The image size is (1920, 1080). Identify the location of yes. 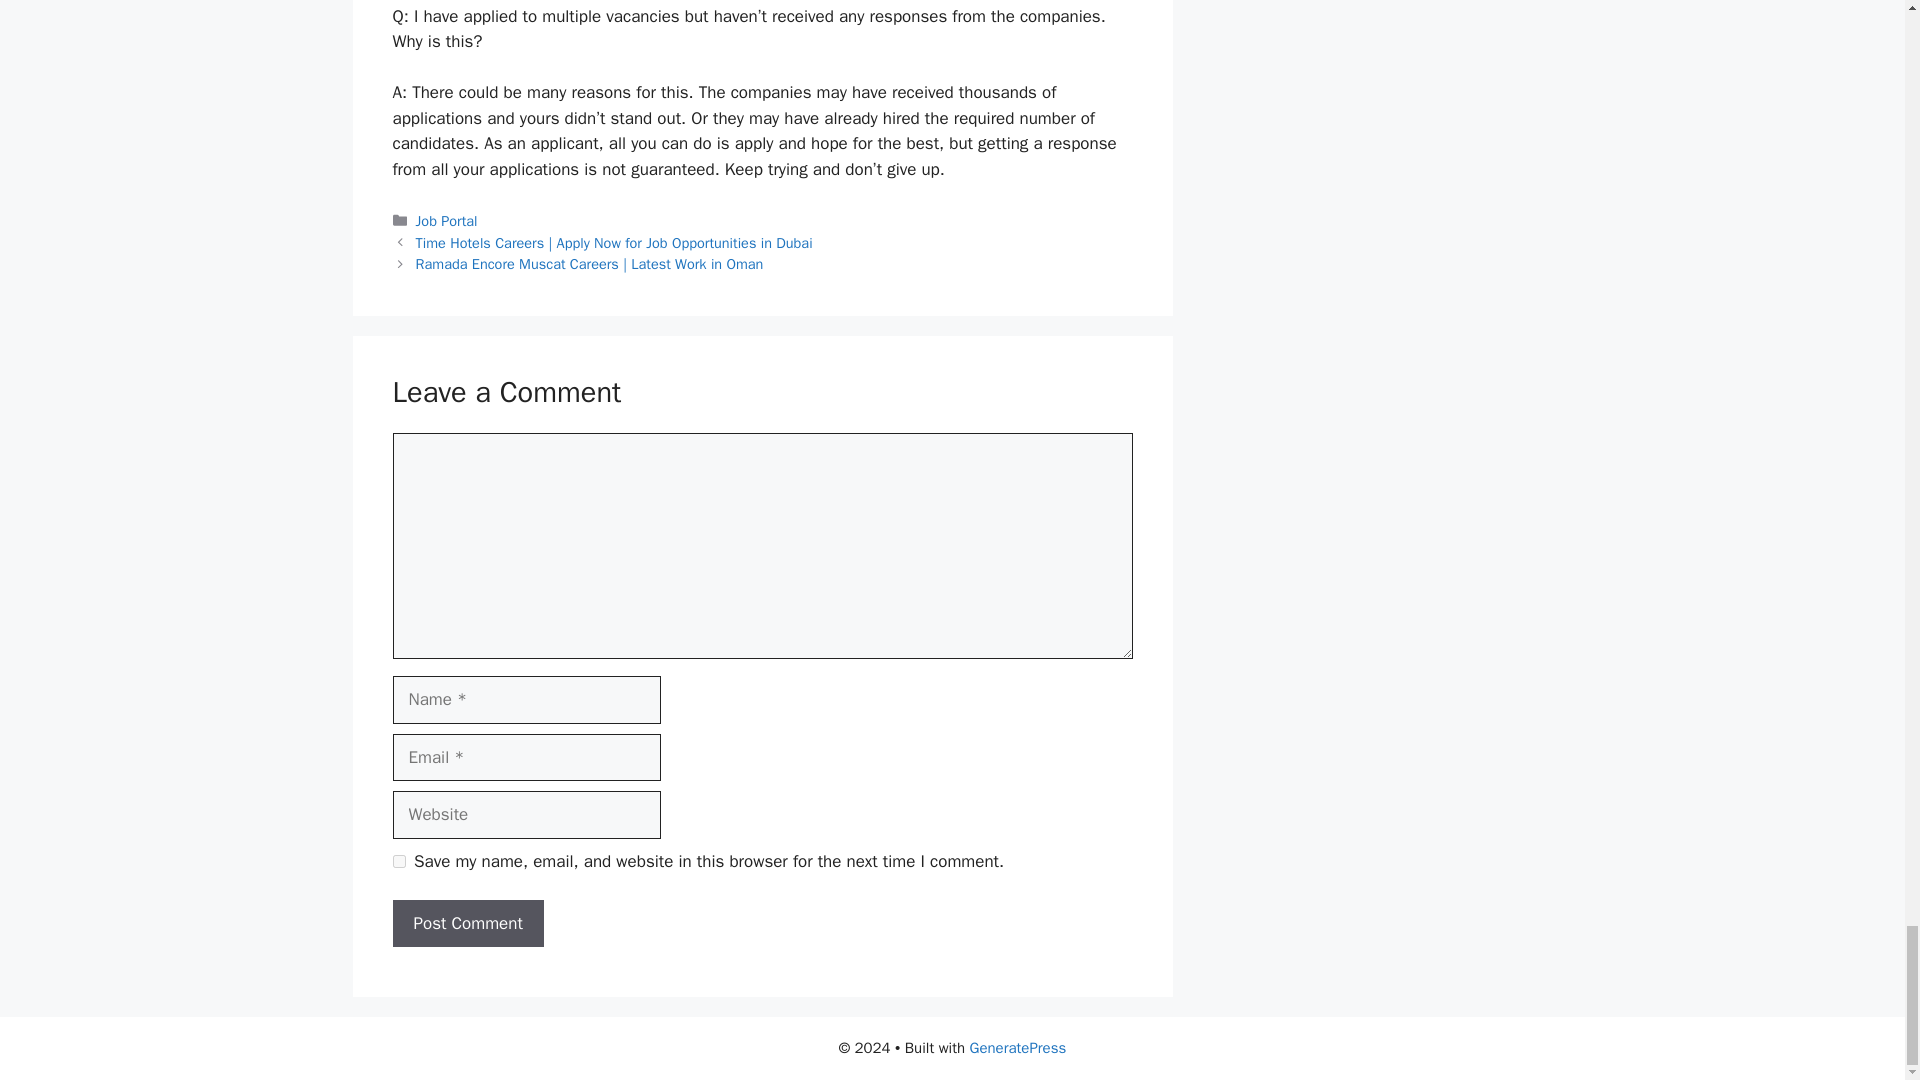
(398, 862).